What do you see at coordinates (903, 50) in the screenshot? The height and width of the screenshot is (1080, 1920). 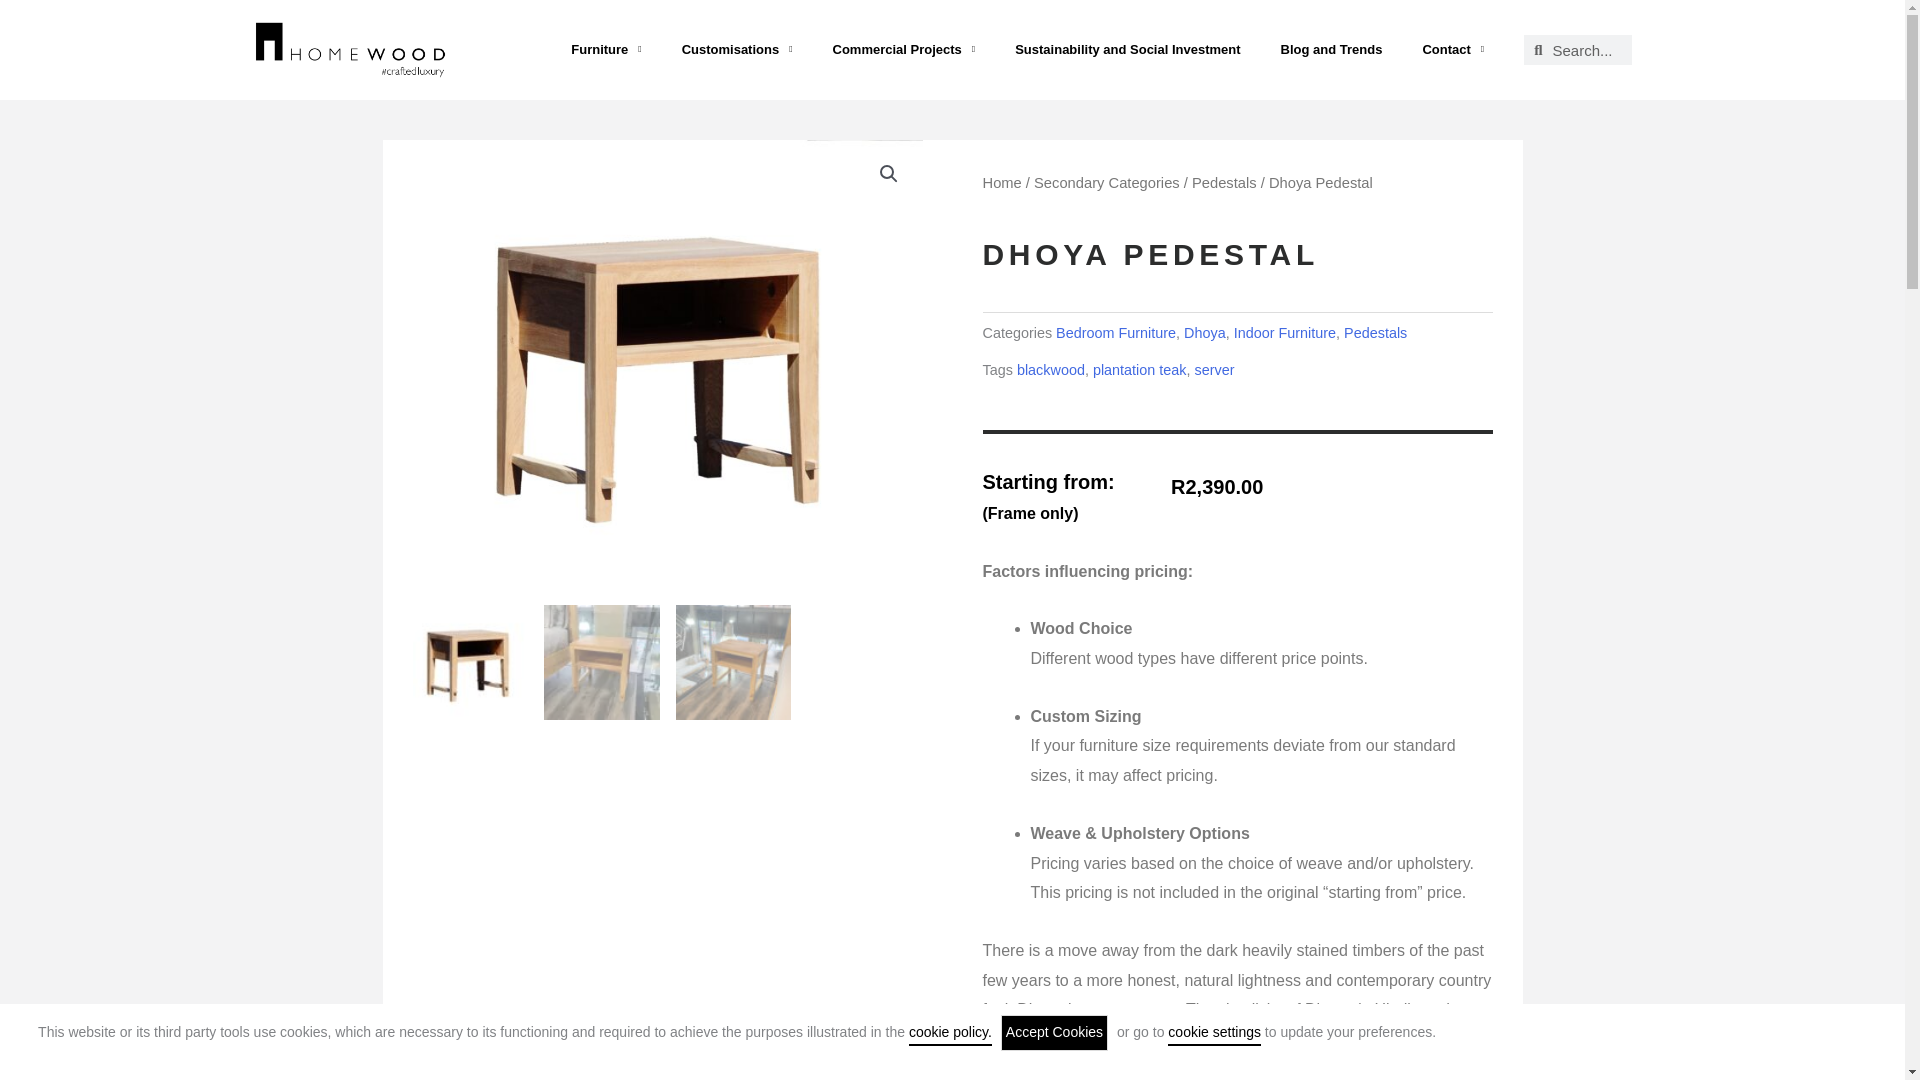 I see `Commercial Projects` at bounding box center [903, 50].